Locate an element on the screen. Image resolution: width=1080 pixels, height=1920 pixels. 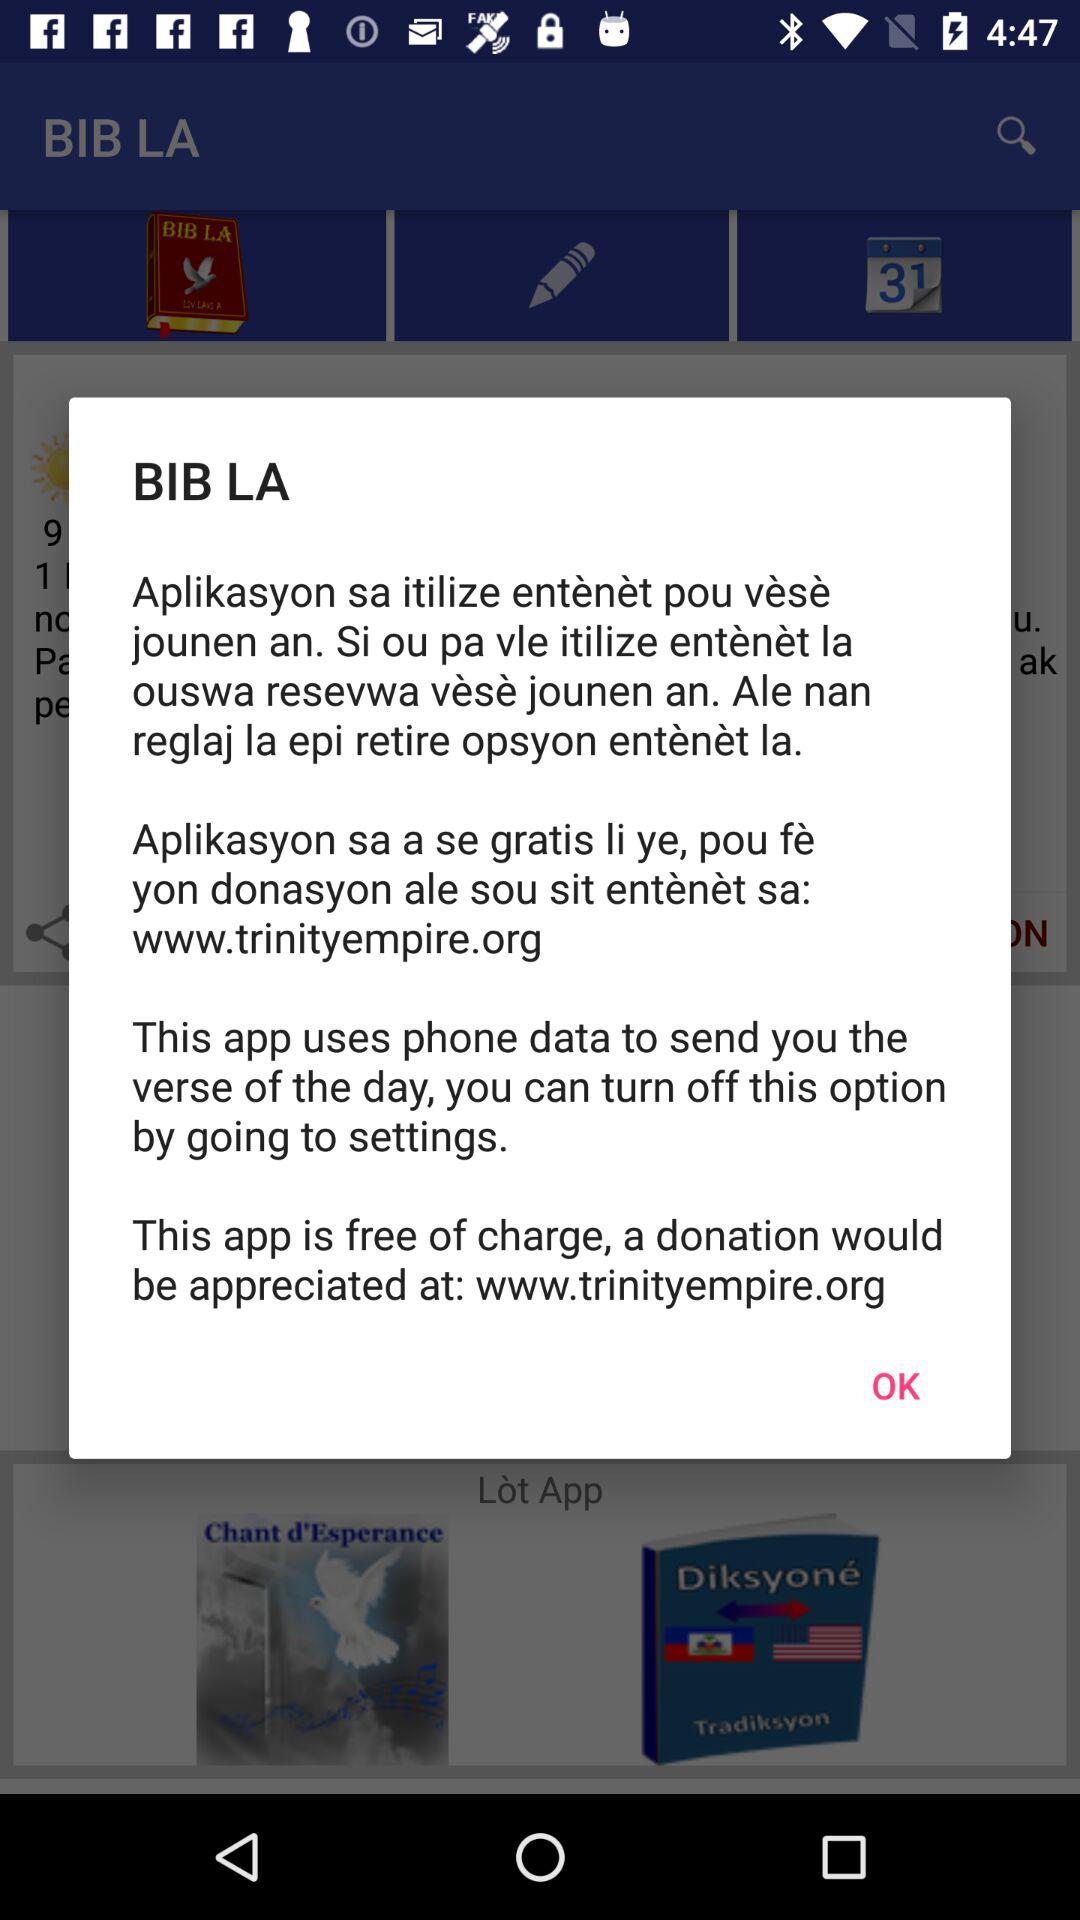
turn on the ok icon is located at coordinates (895, 1385).